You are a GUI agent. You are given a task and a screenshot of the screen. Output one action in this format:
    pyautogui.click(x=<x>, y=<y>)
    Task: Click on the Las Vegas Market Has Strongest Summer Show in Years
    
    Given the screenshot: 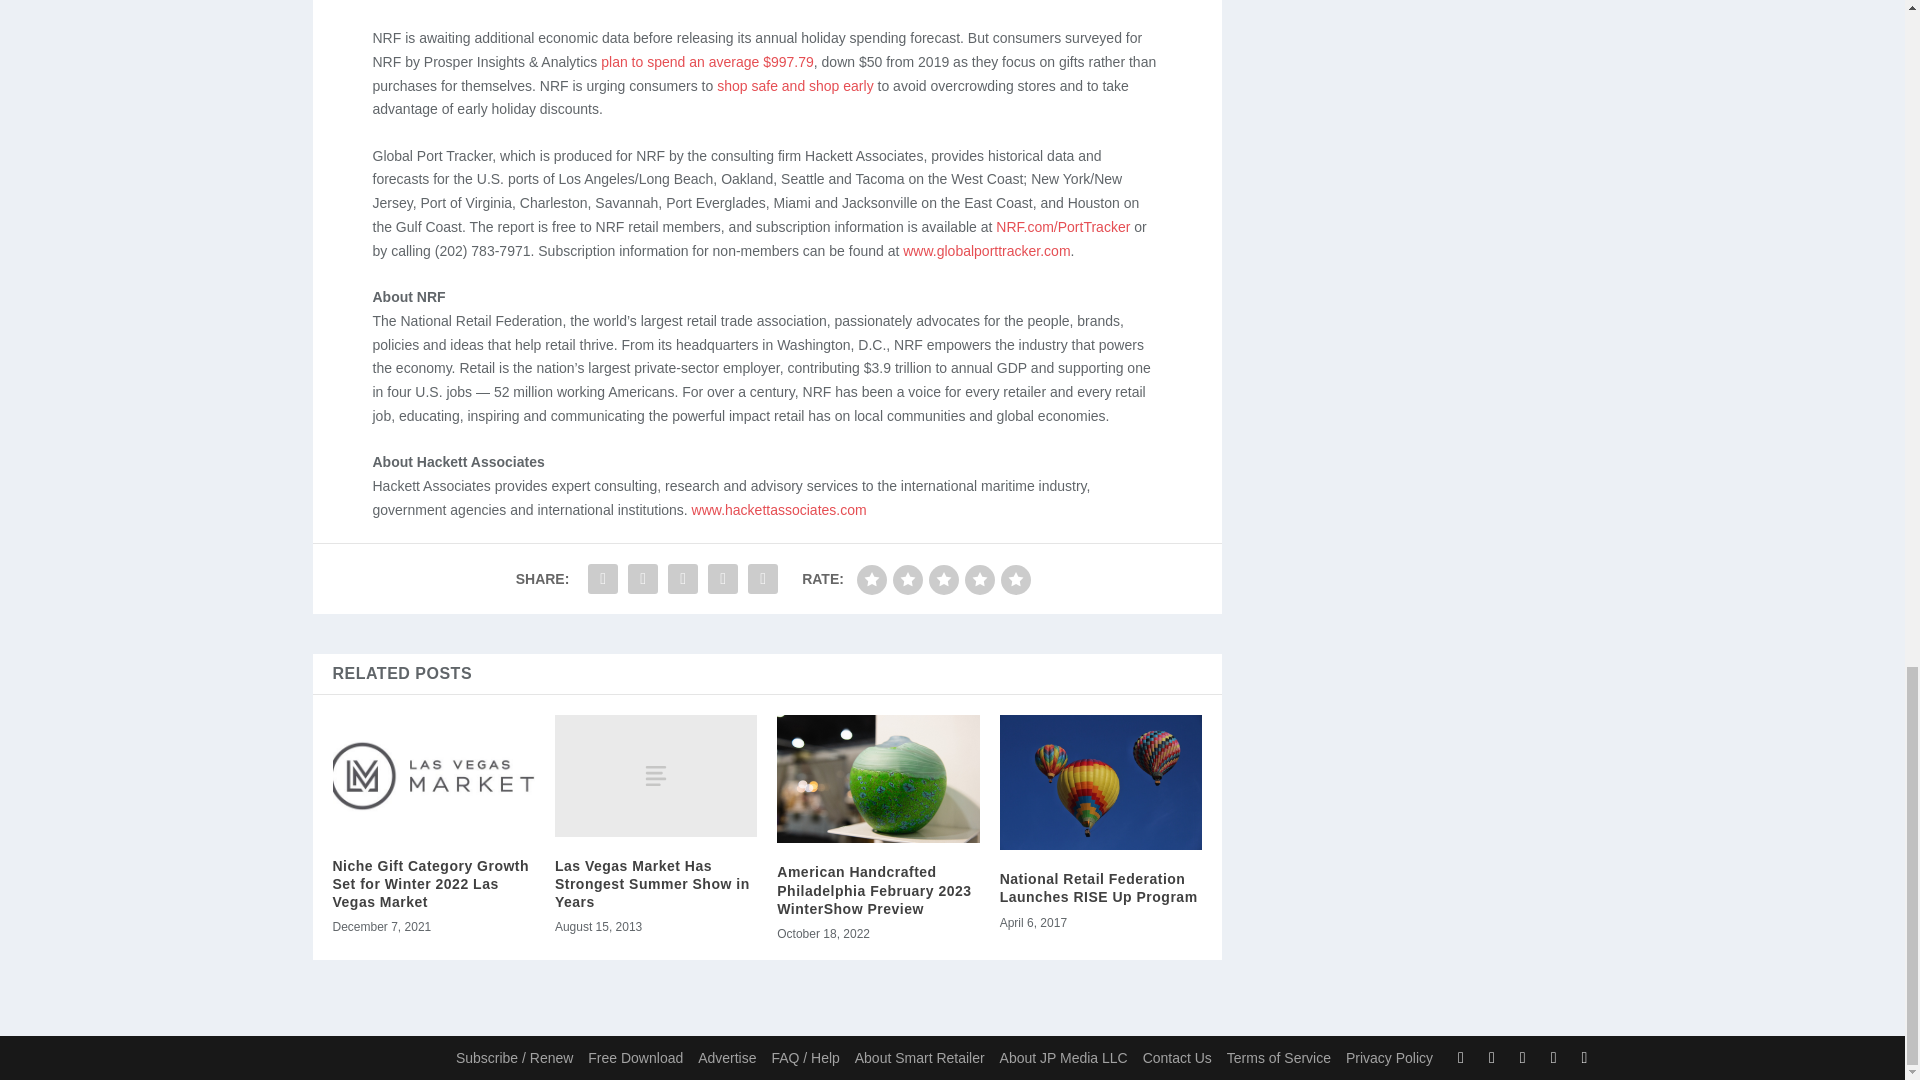 What is the action you would take?
    pyautogui.click(x=655, y=774)
    